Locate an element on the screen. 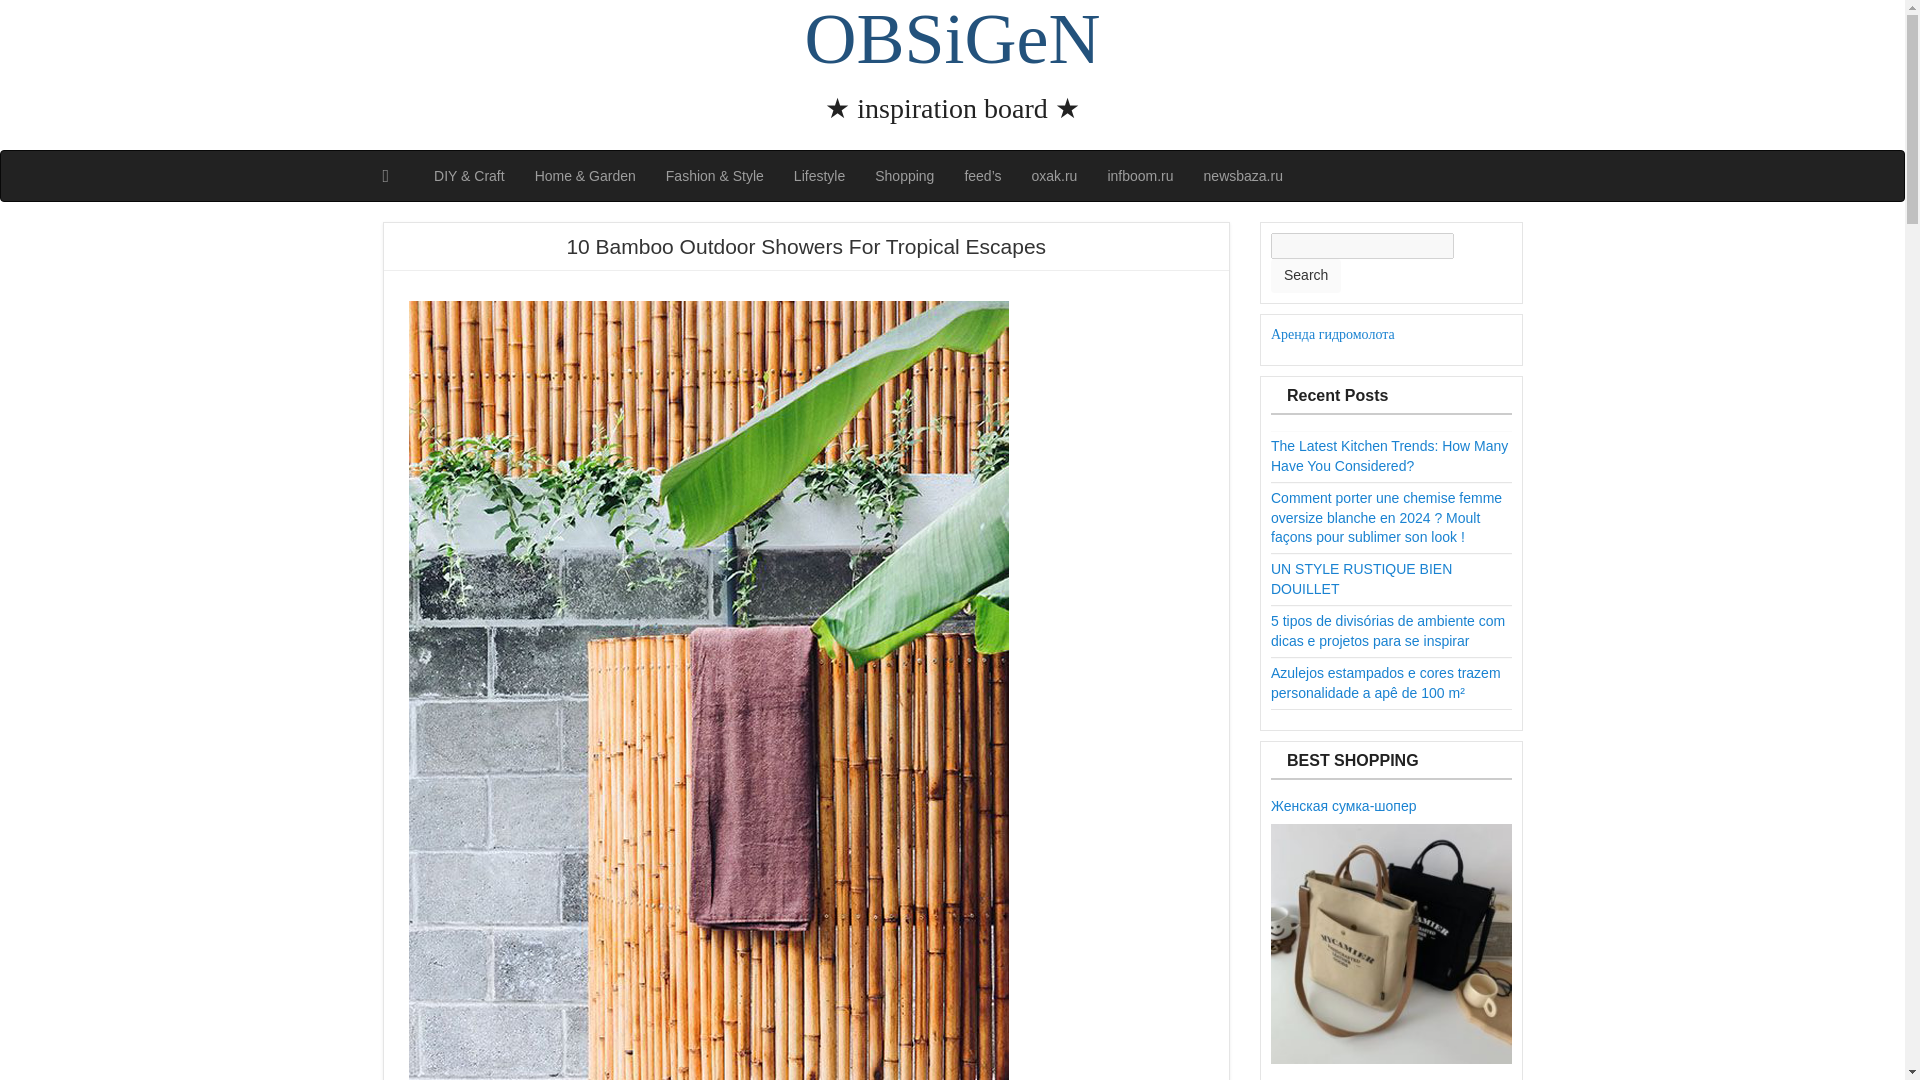 Image resolution: width=1920 pixels, height=1080 pixels. The Latest Kitchen Trends: How Many Have You Considered? is located at coordinates (1389, 456).